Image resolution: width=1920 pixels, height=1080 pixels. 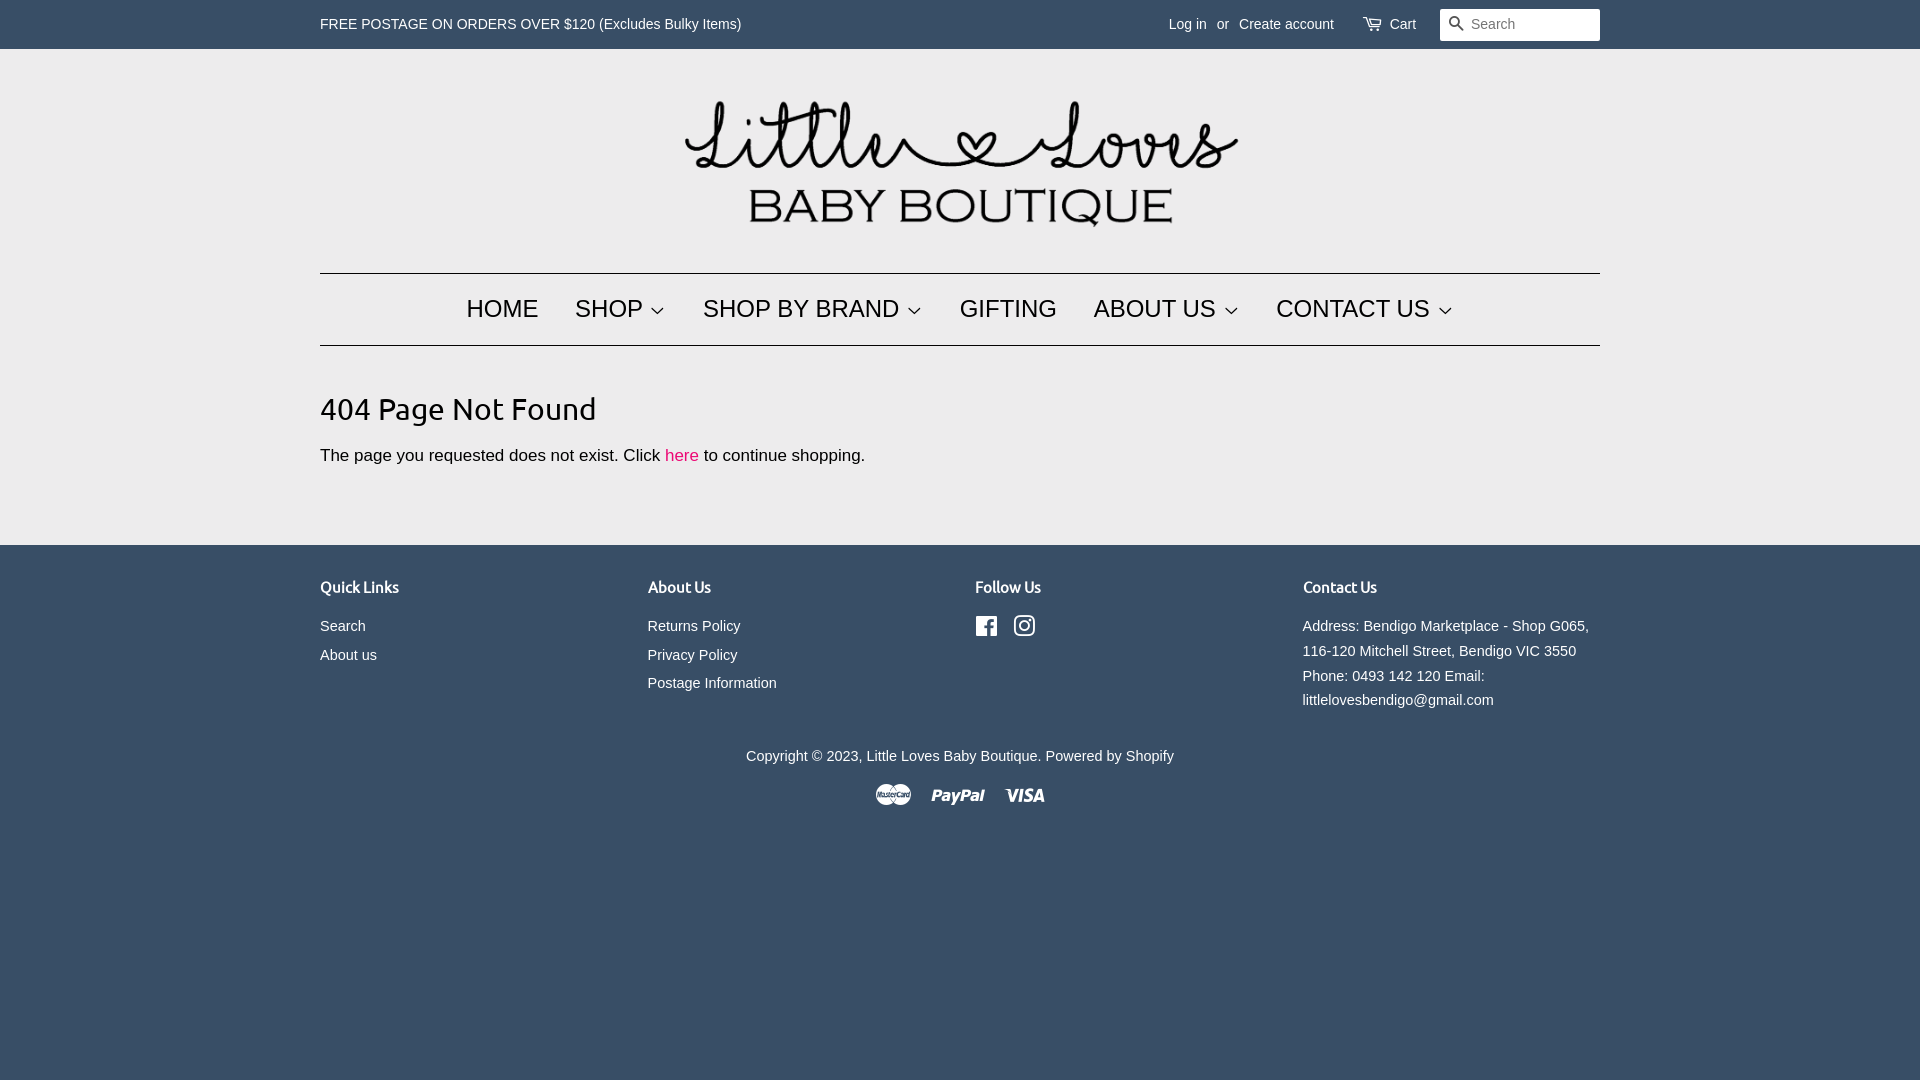 What do you see at coordinates (986, 630) in the screenshot?
I see `Facebook` at bounding box center [986, 630].